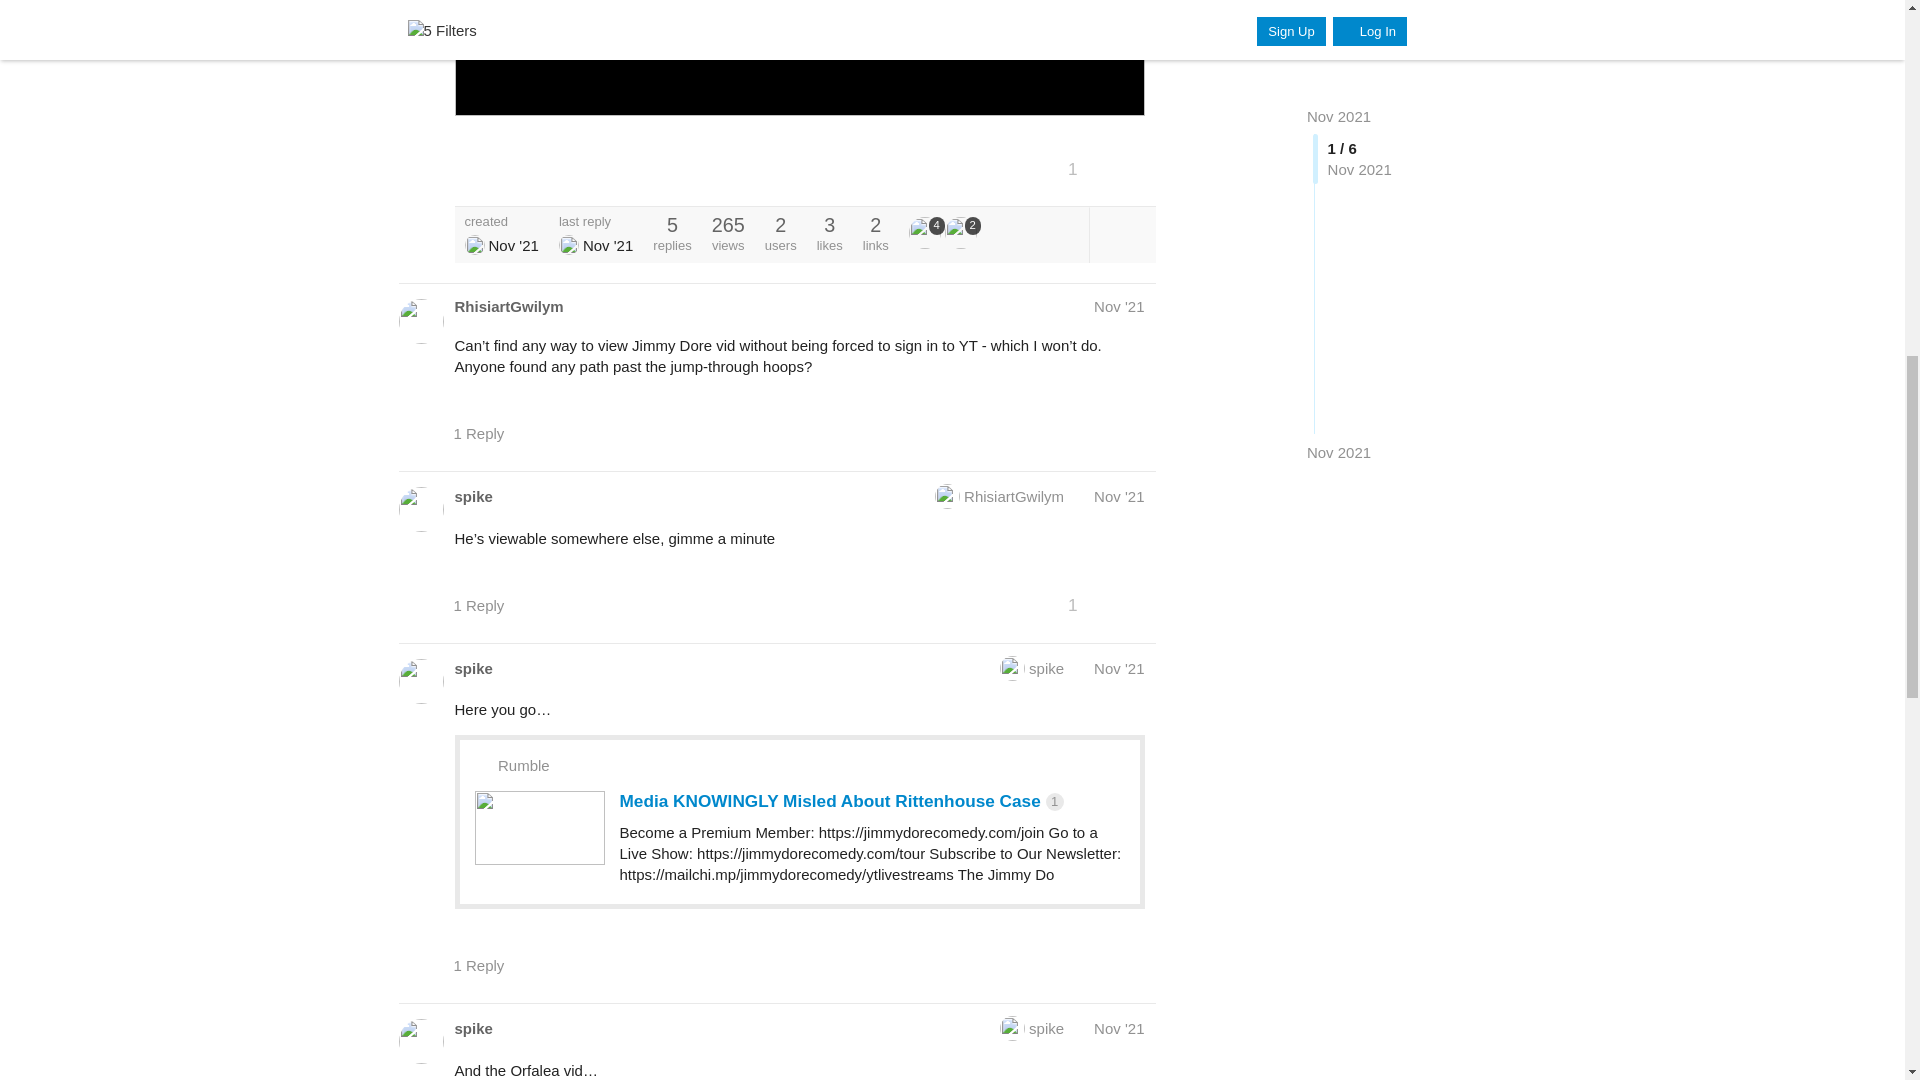 Image resolution: width=1920 pixels, height=1080 pixels. Describe the element at coordinates (474, 244) in the screenshot. I see `spike` at that location.